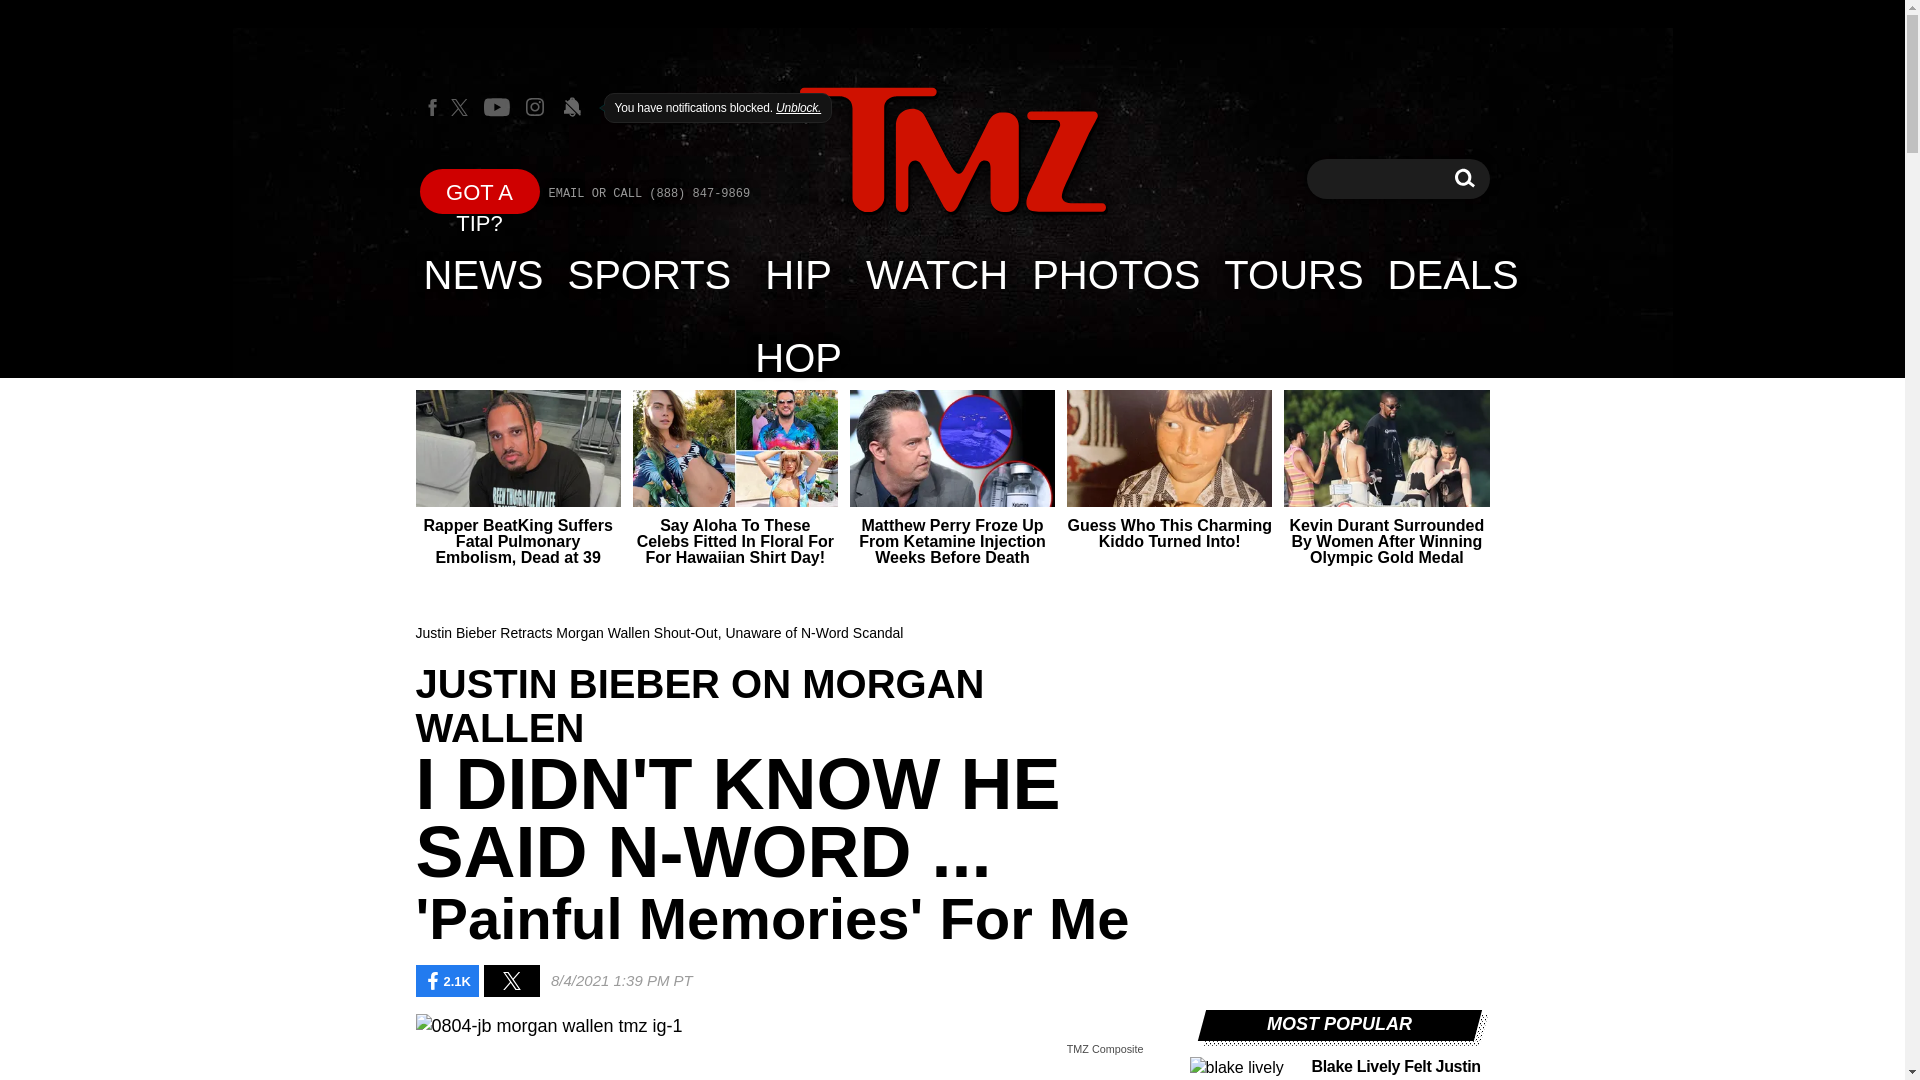 This screenshot has width=1920, height=1080. I want to click on WATCH, so click(936, 274).